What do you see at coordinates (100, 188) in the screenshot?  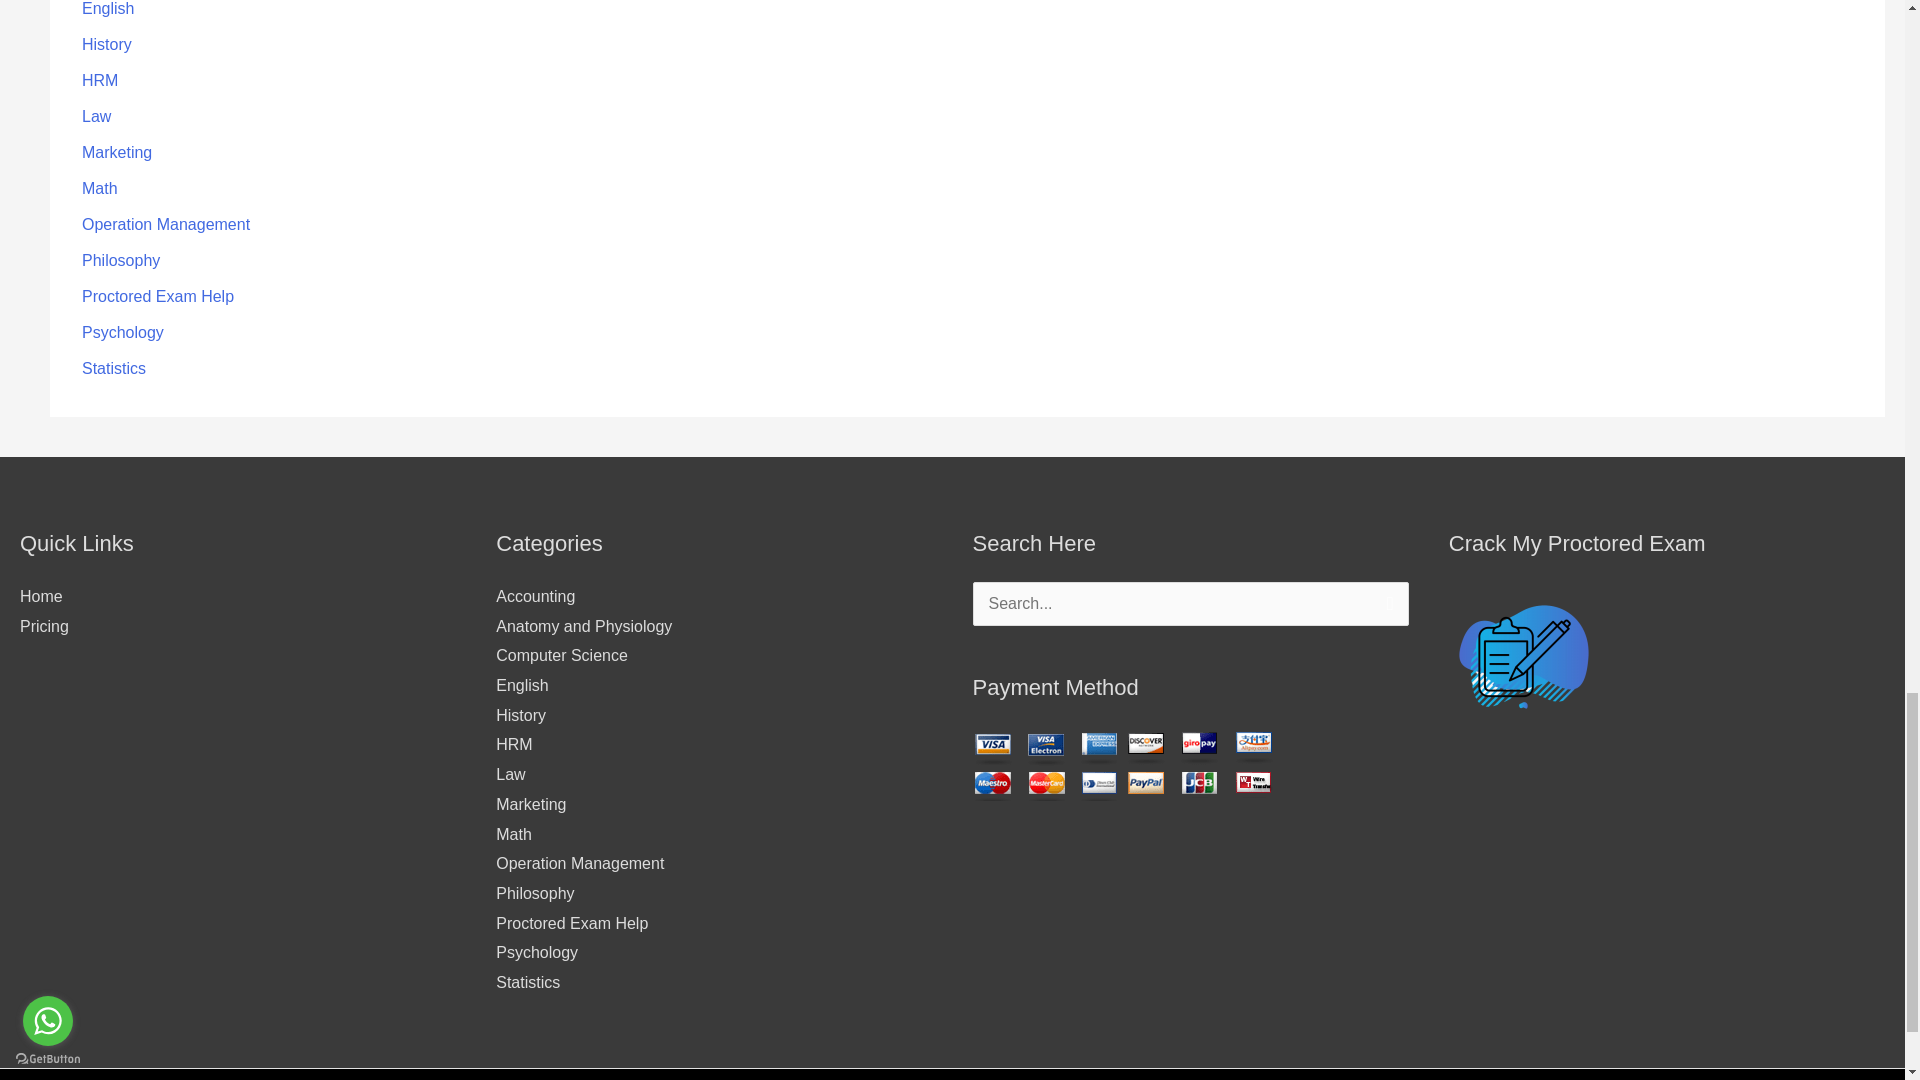 I see `Math` at bounding box center [100, 188].